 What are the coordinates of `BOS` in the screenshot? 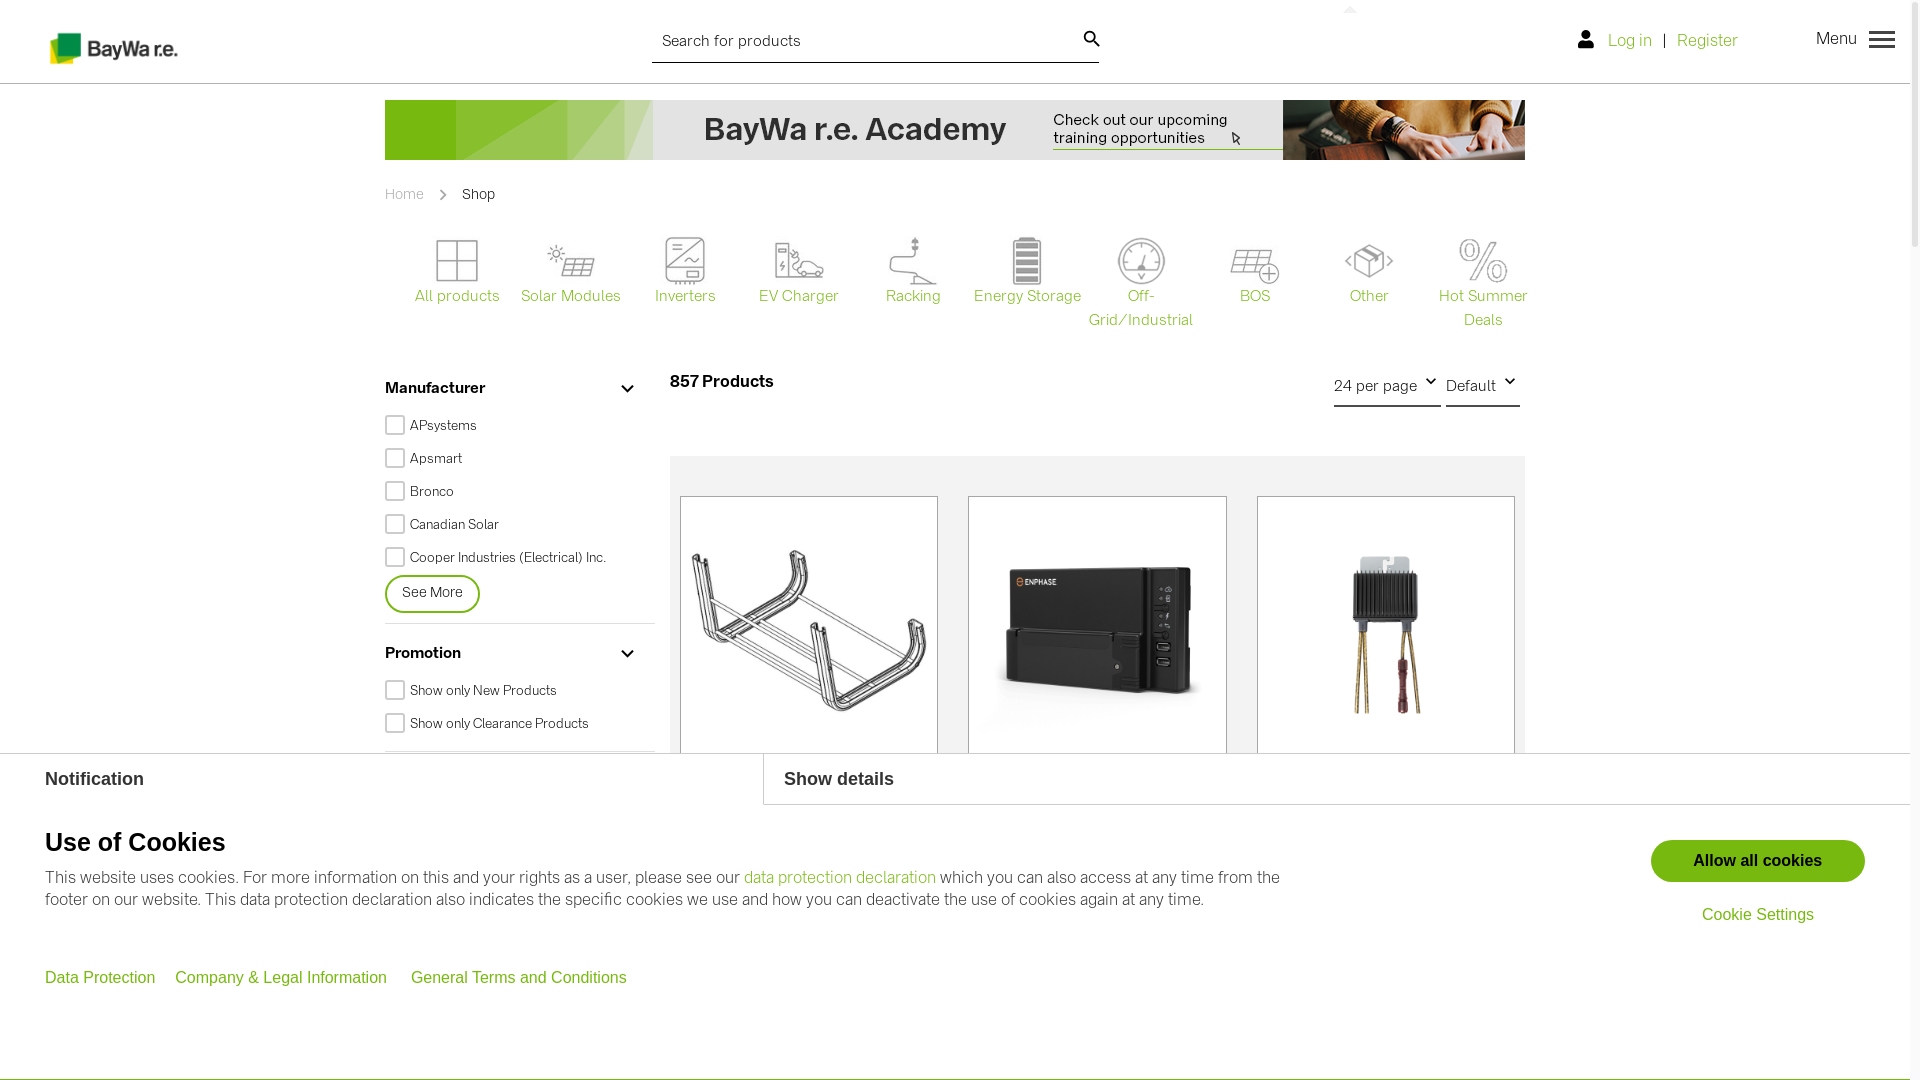 It's located at (1255, 278).